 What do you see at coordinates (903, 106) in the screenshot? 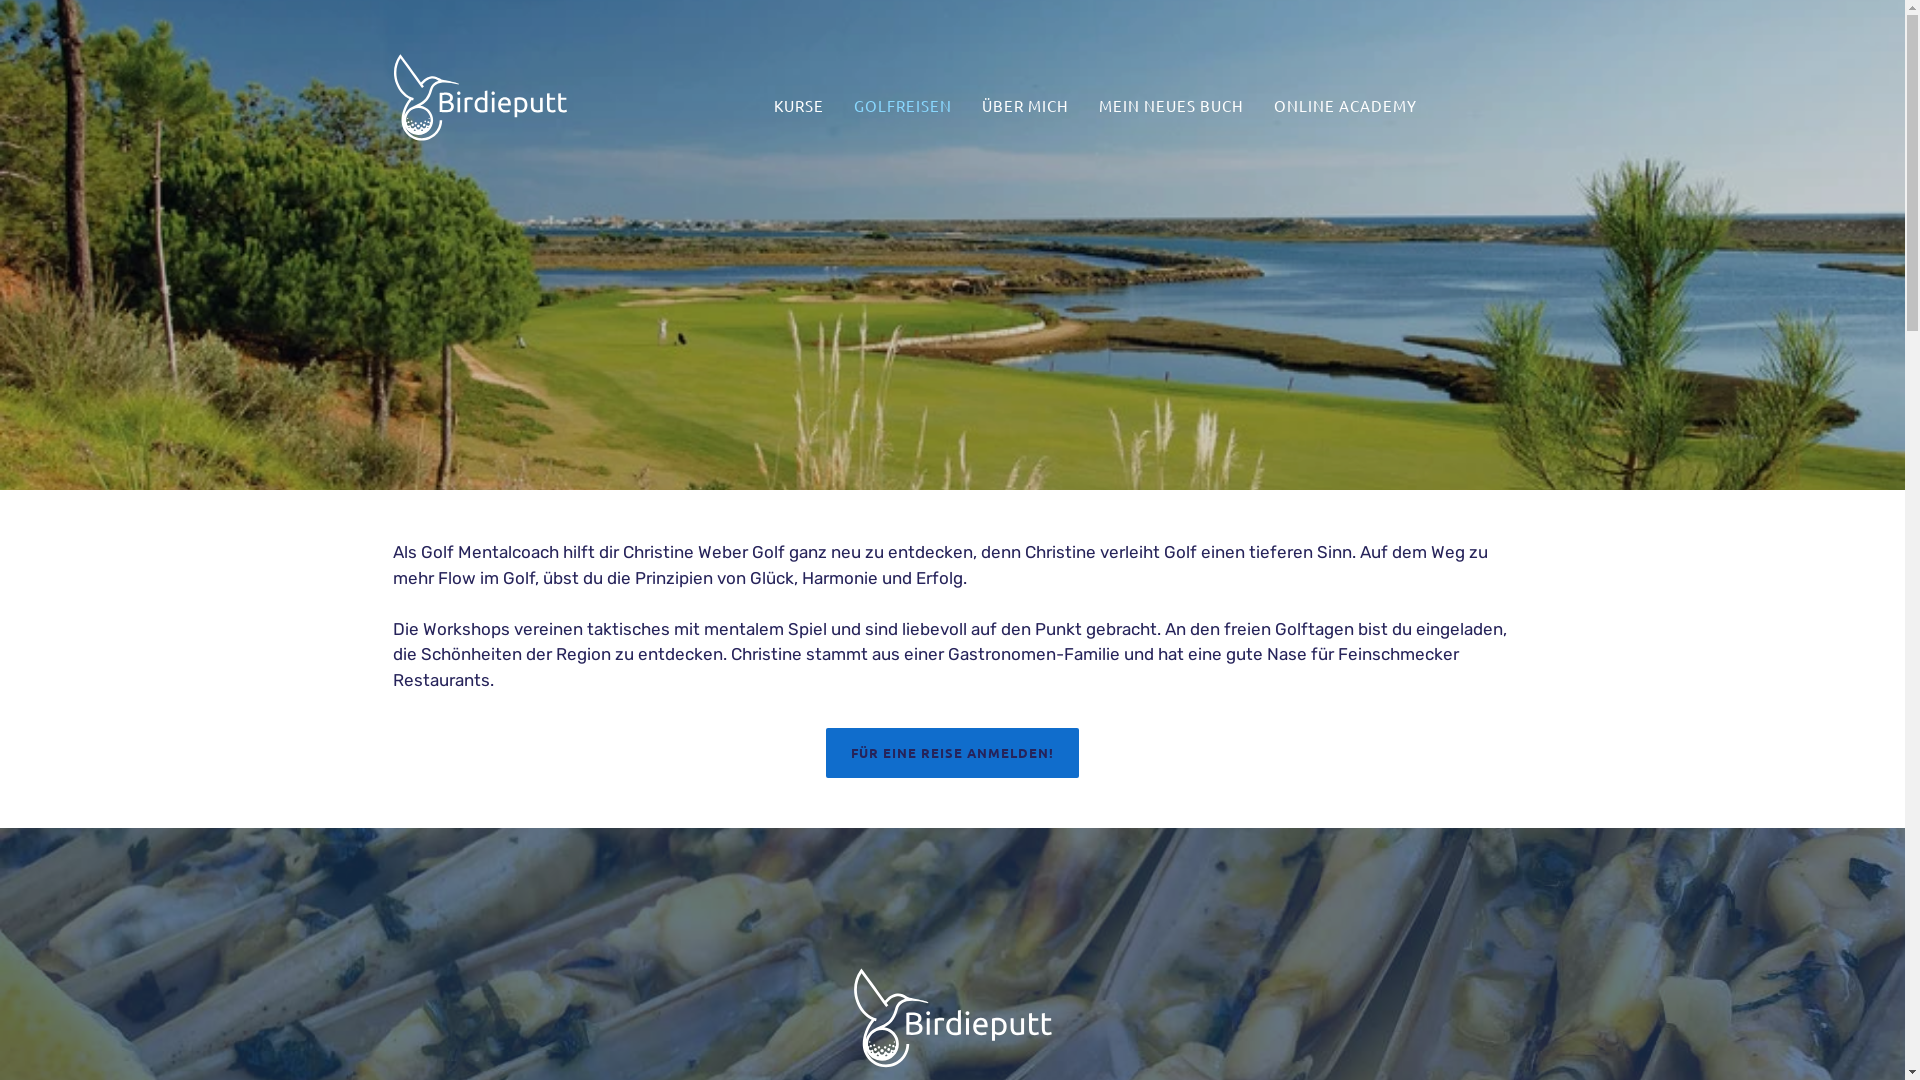
I see `GOLFREISEN` at bounding box center [903, 106].